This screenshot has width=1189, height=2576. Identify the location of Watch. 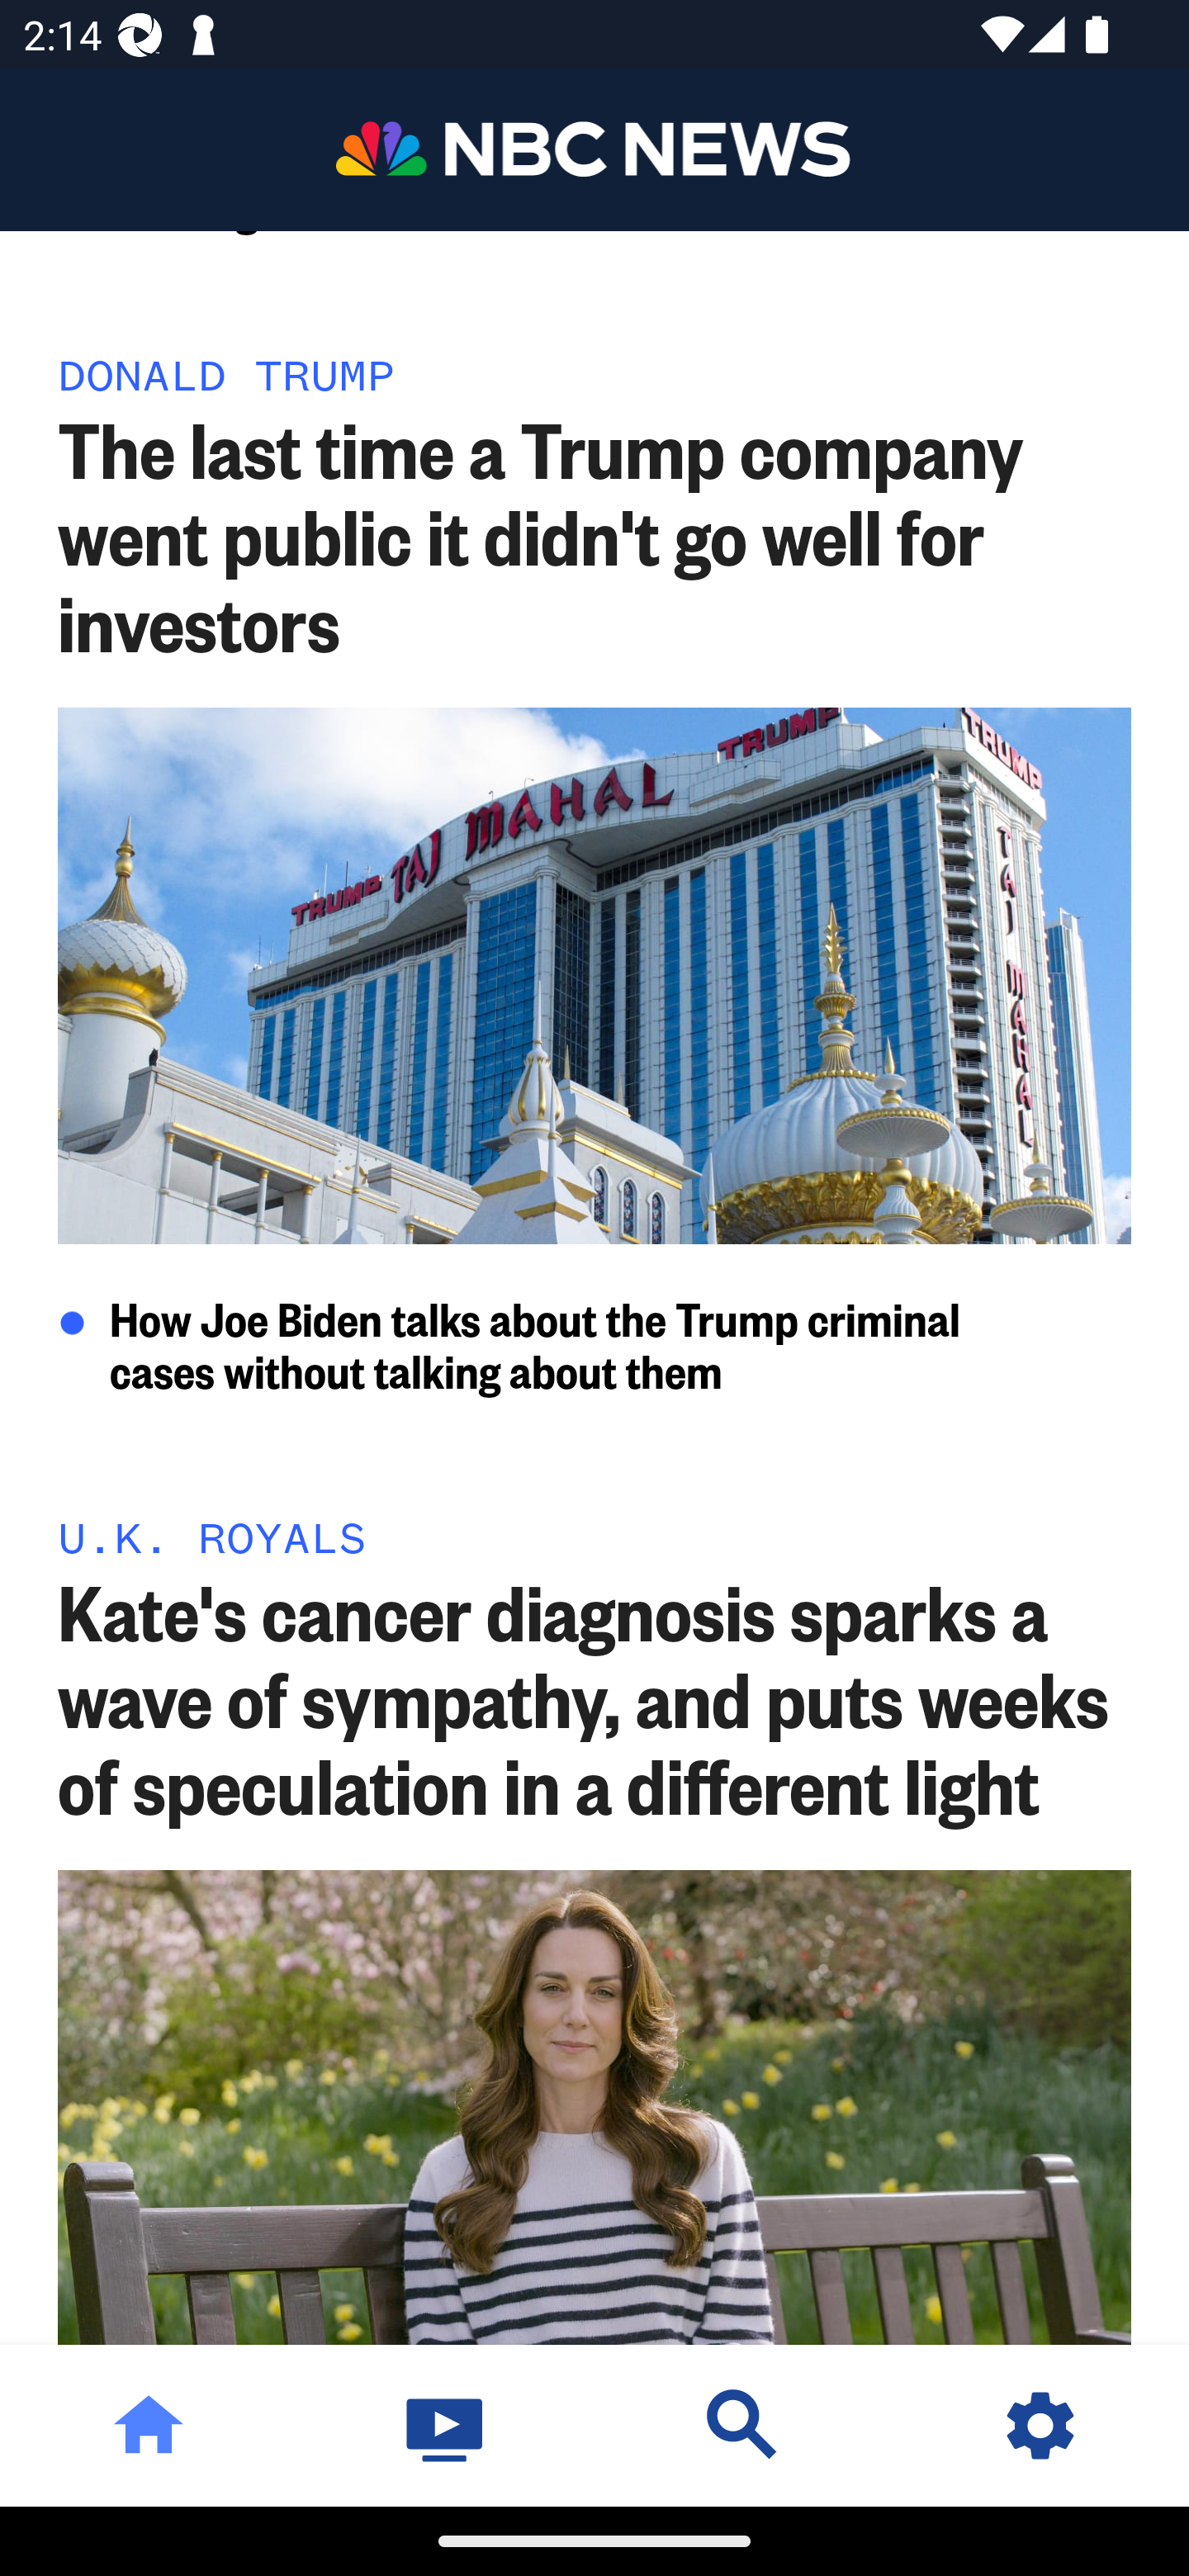
(446, 2425).